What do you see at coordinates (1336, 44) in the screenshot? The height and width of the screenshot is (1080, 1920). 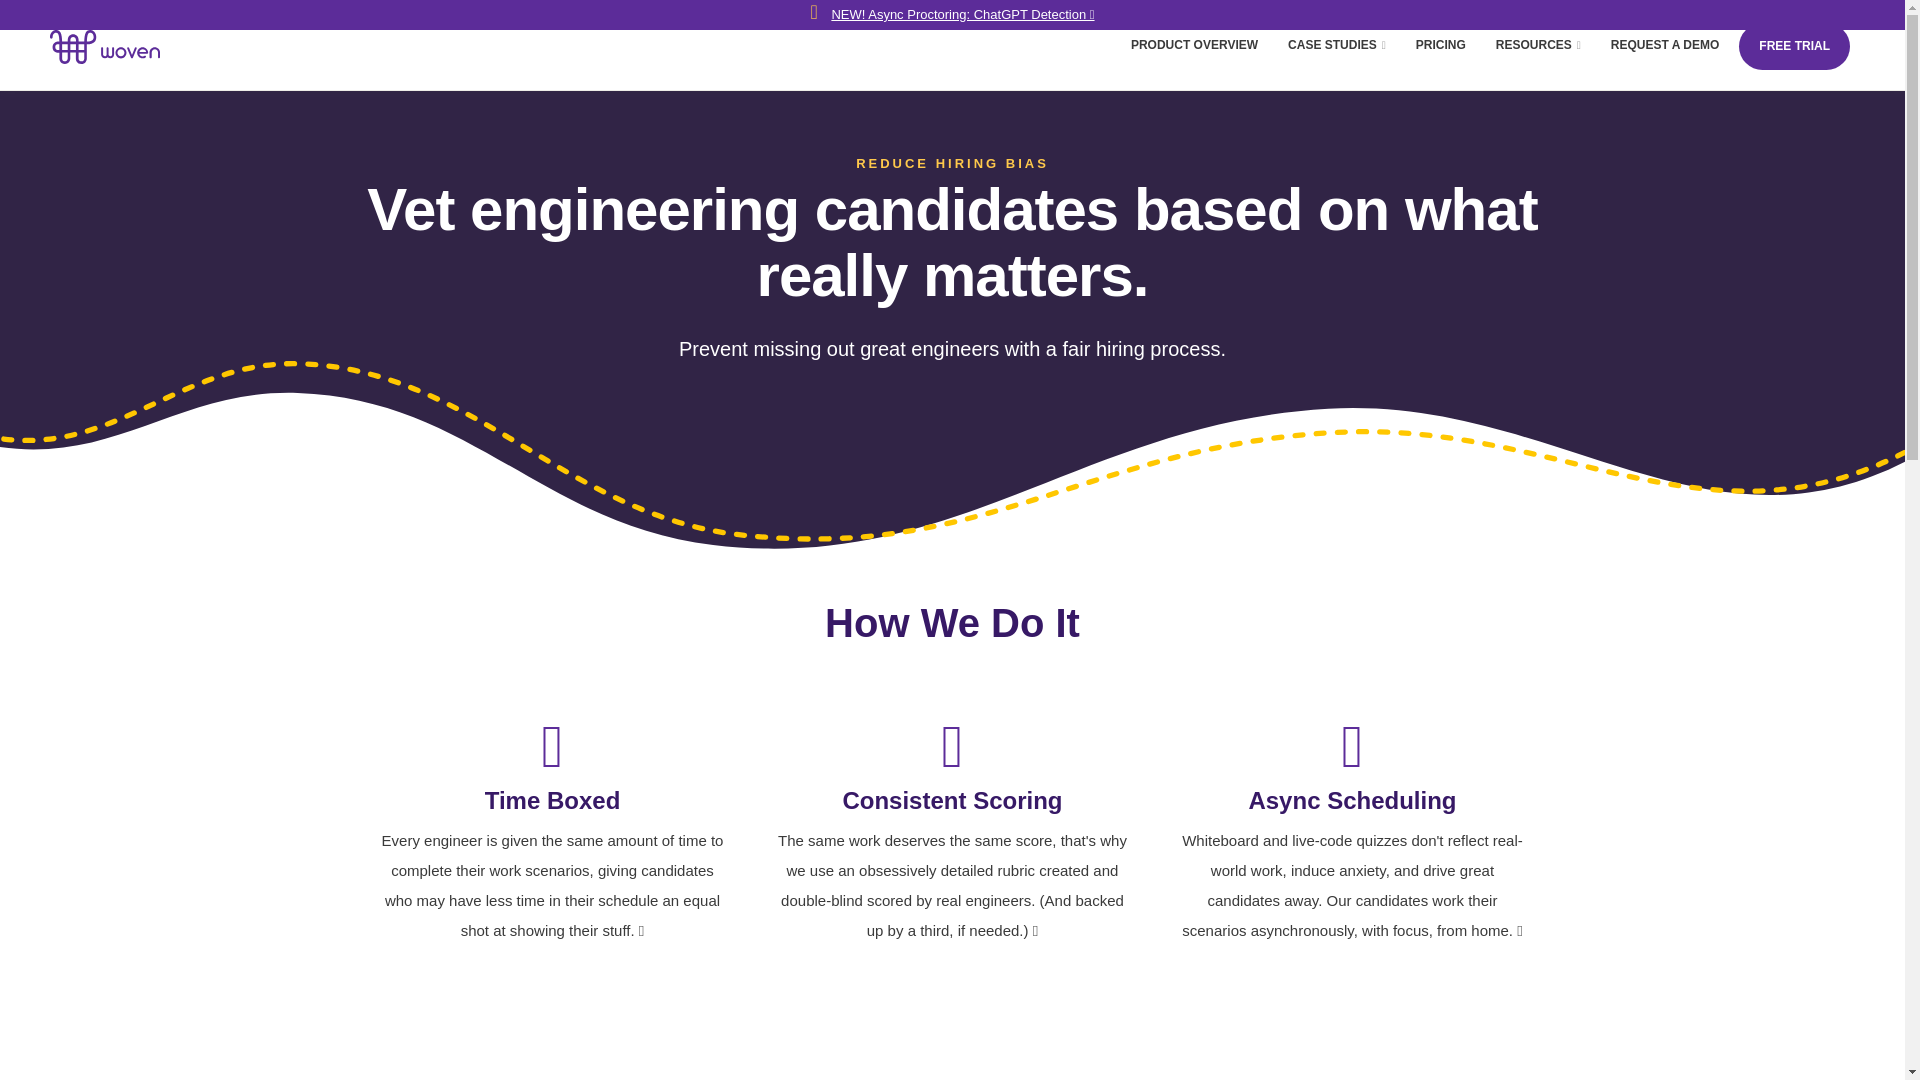 I see `CASE STUDIES` at bounding box center [1336, 44].